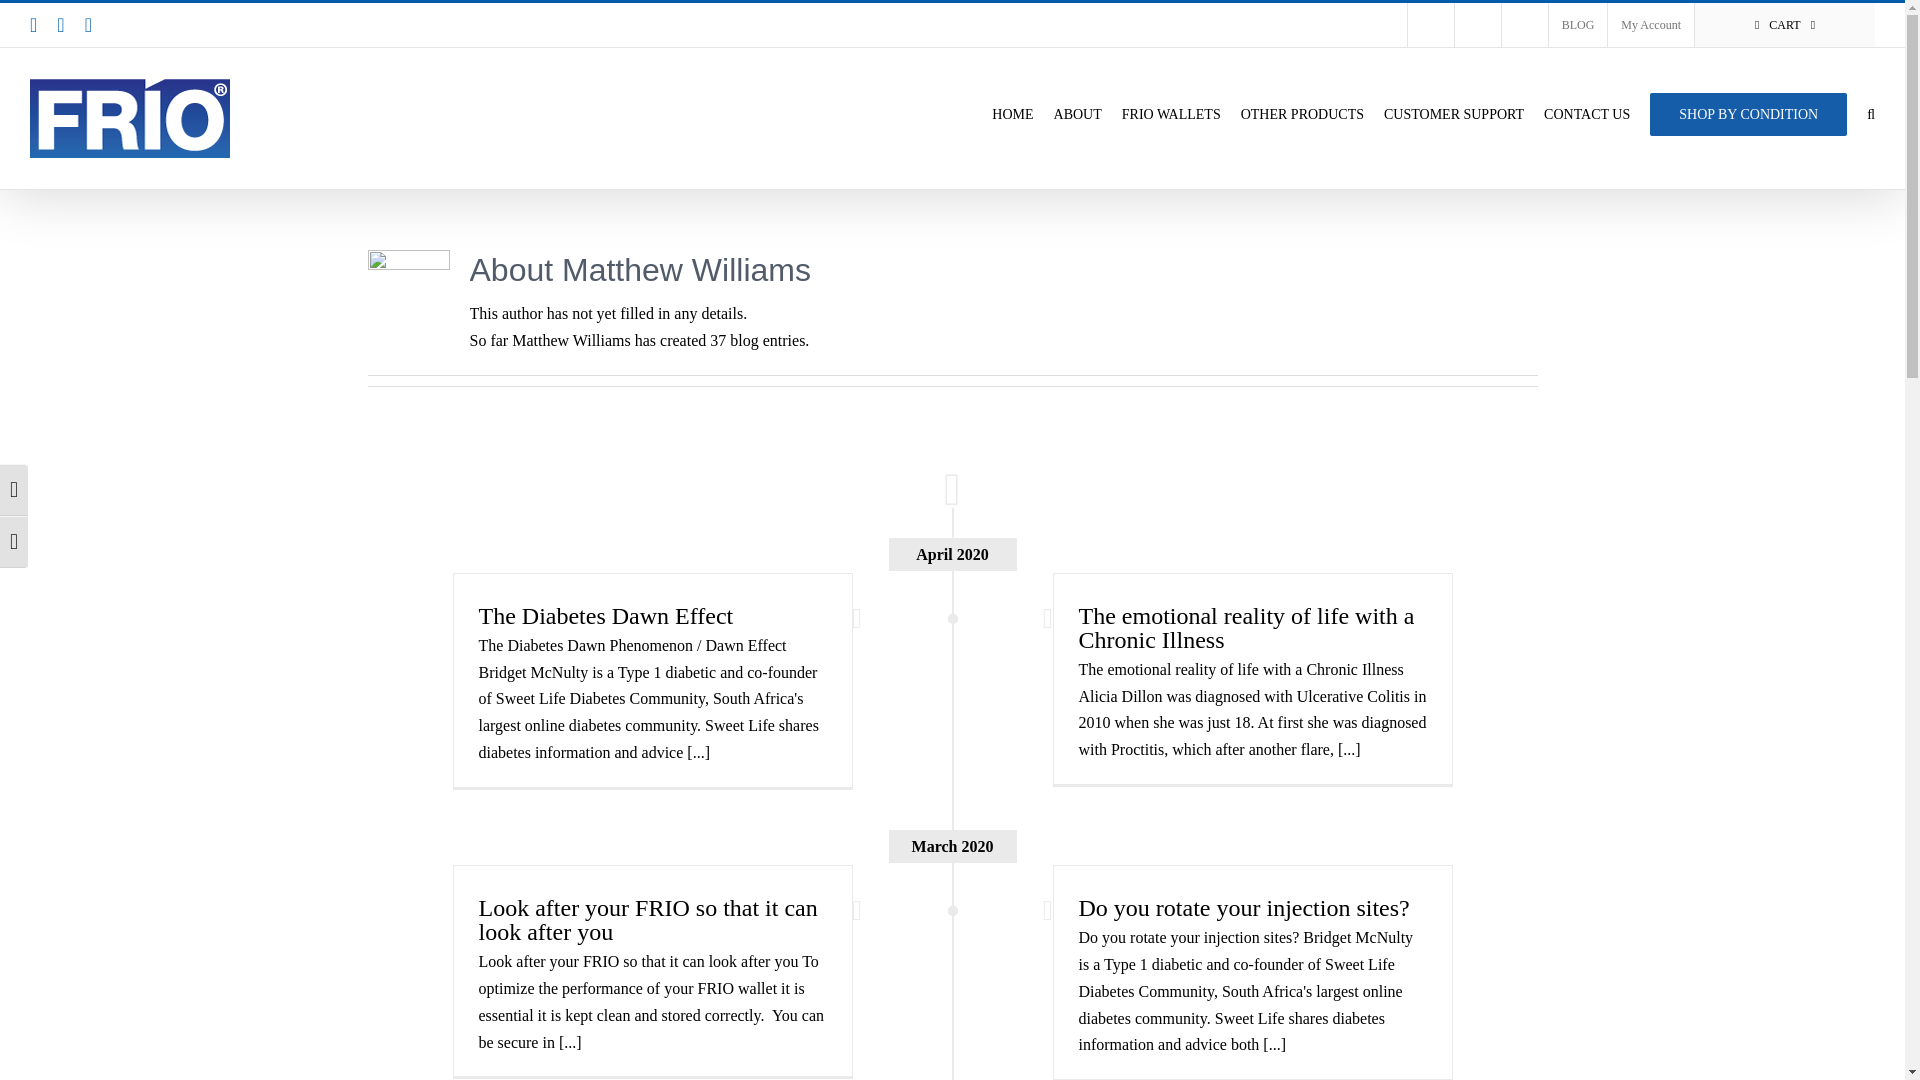 This screenshot has width=1920, height=1080. I want to click on OTHER PRODUCTS, so click(1302, 112).